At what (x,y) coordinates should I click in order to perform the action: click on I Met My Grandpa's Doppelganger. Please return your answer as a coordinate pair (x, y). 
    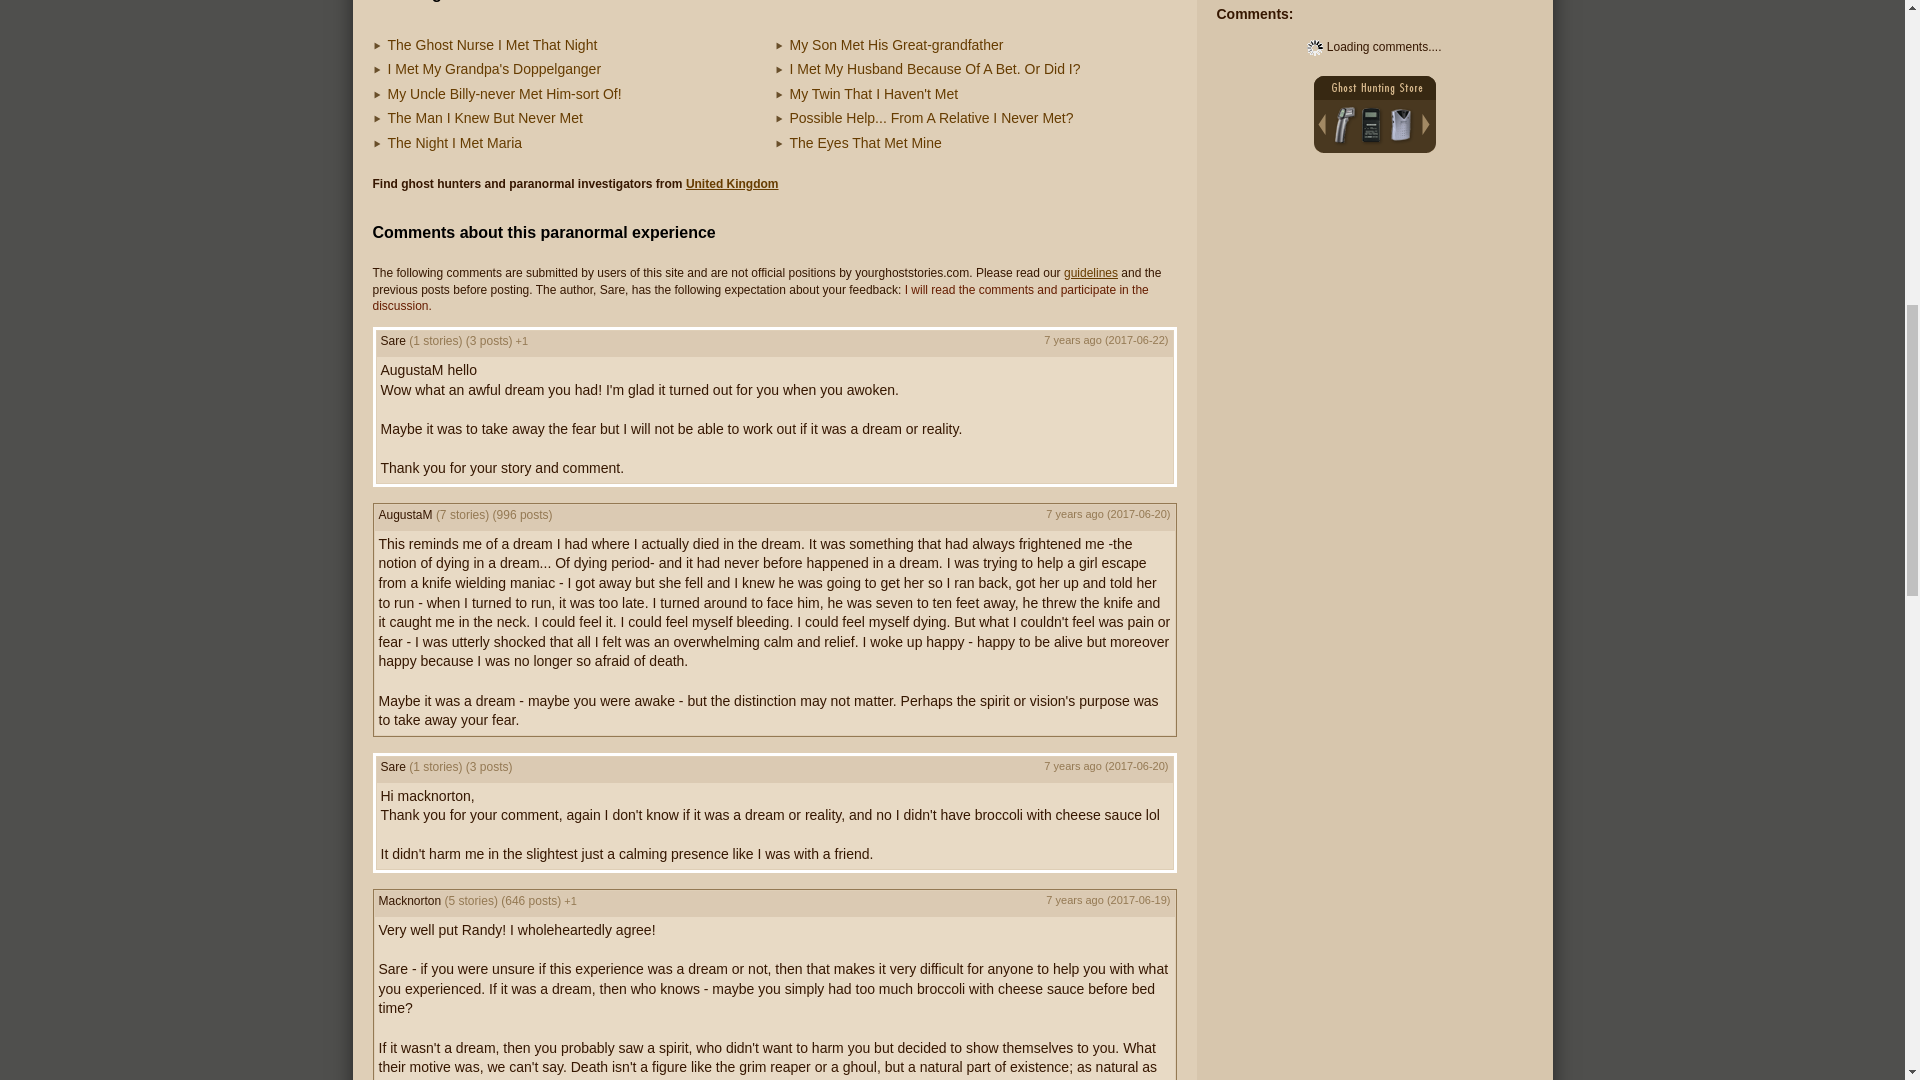
    Looking at the image, I should click on (494, 68).